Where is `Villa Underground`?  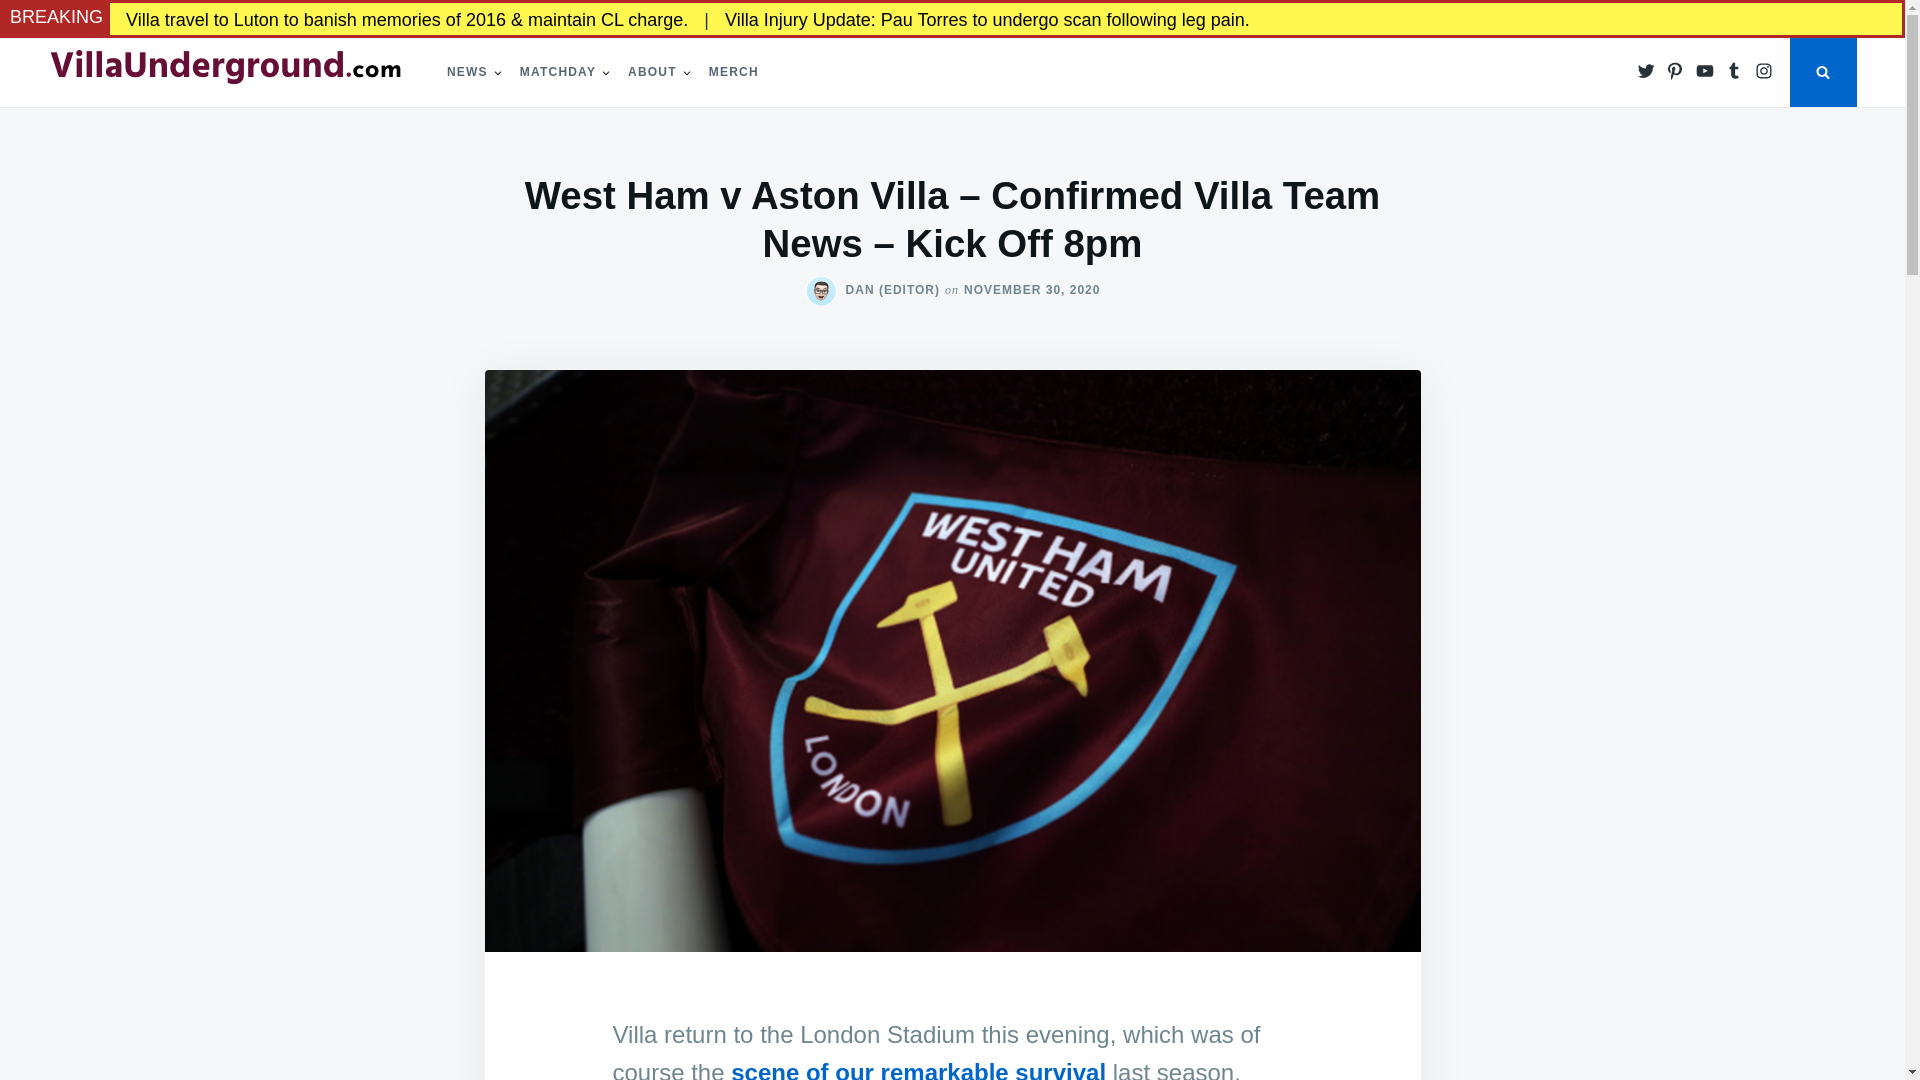
Villa Underground is located at coordinates (152, 114).